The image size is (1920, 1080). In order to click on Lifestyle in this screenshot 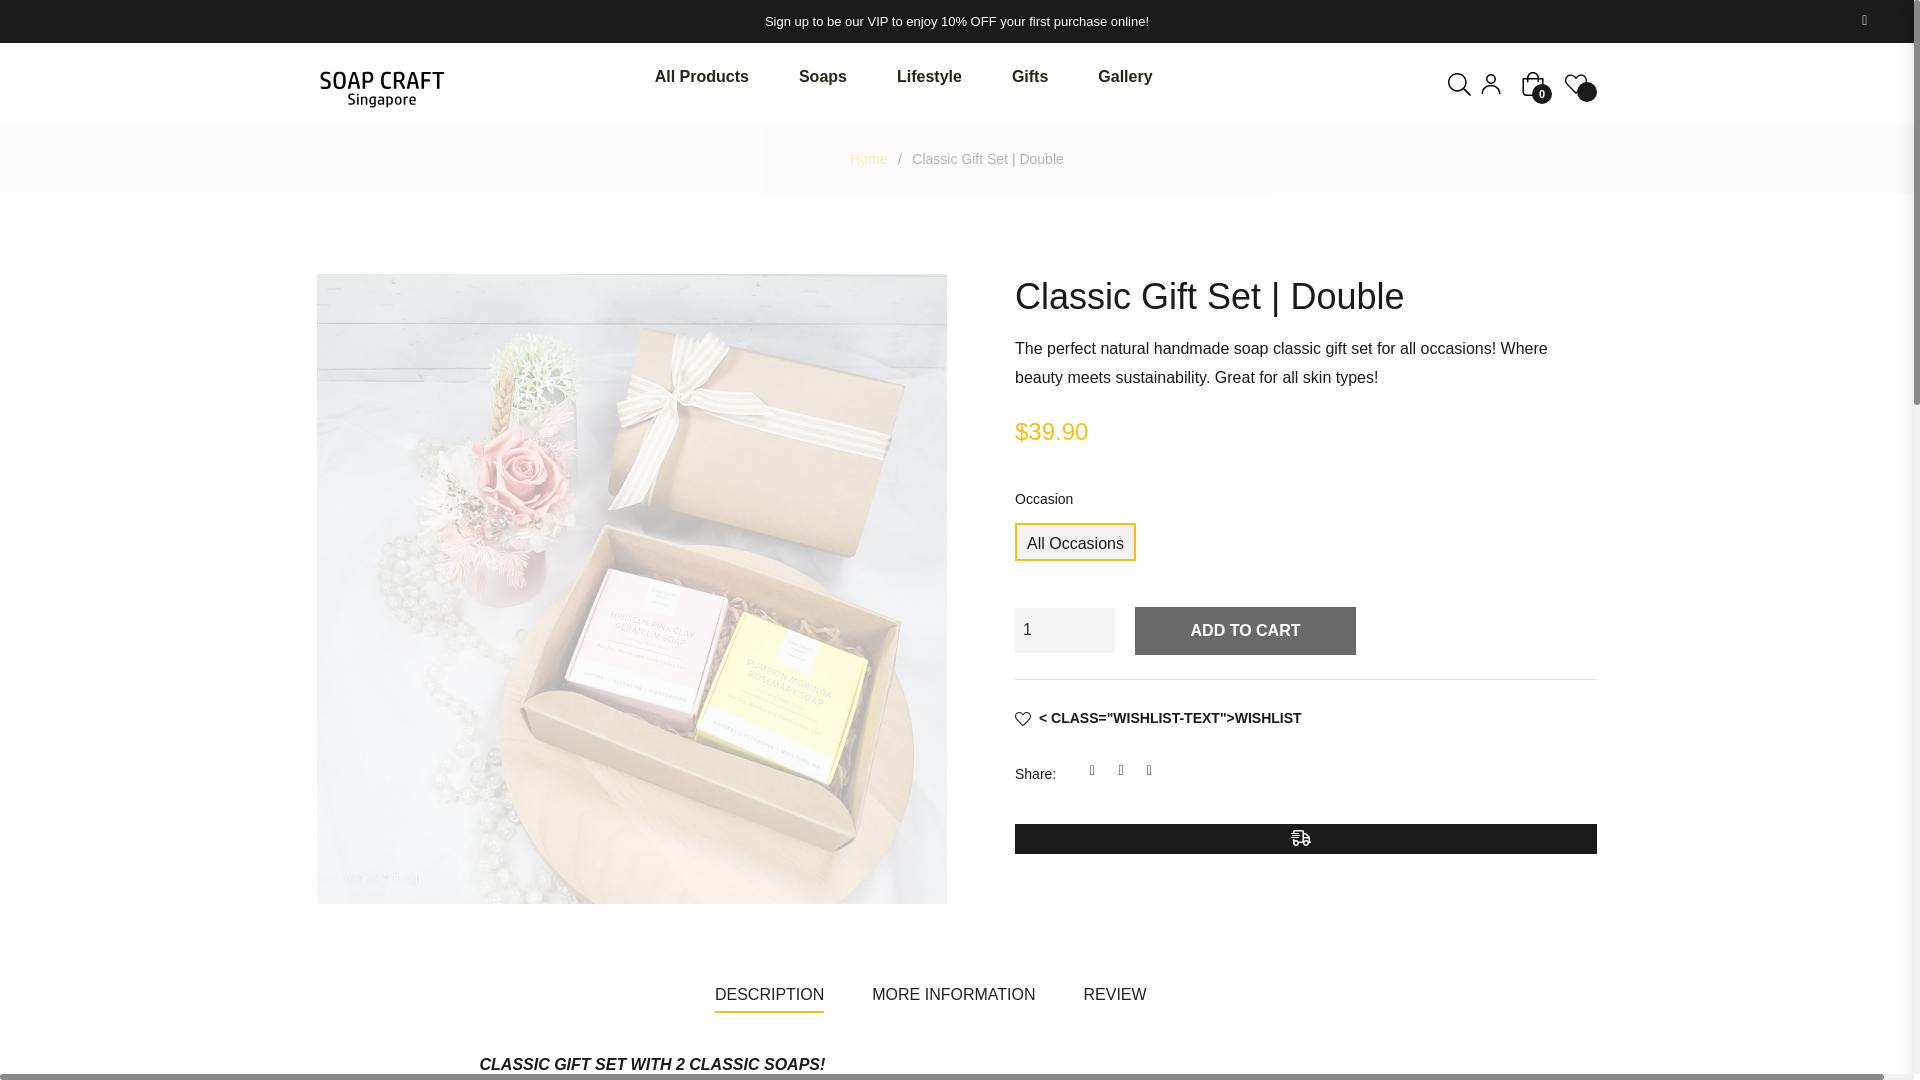, I will do `click(928, 78)`.